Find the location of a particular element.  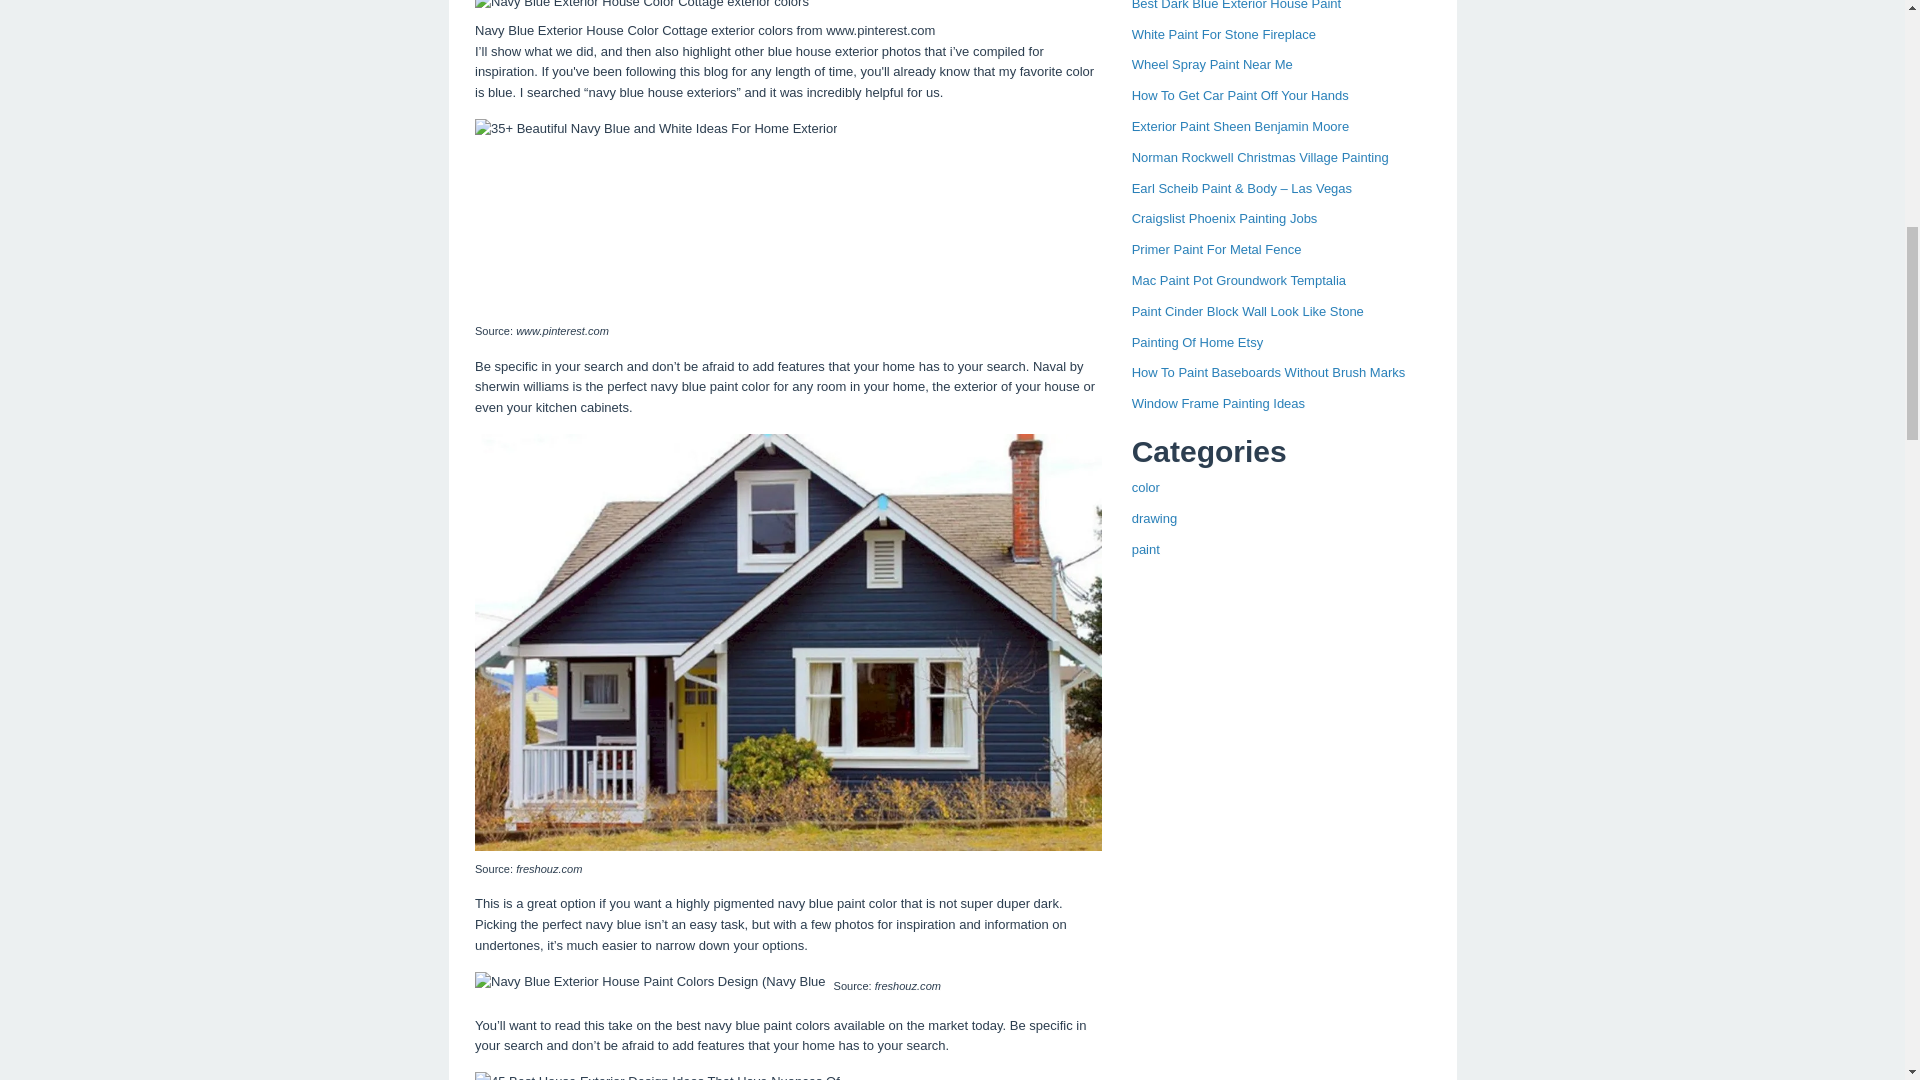

Mac Paint Pot Groundwork Temptalia is located at coordinates (1238, 280).